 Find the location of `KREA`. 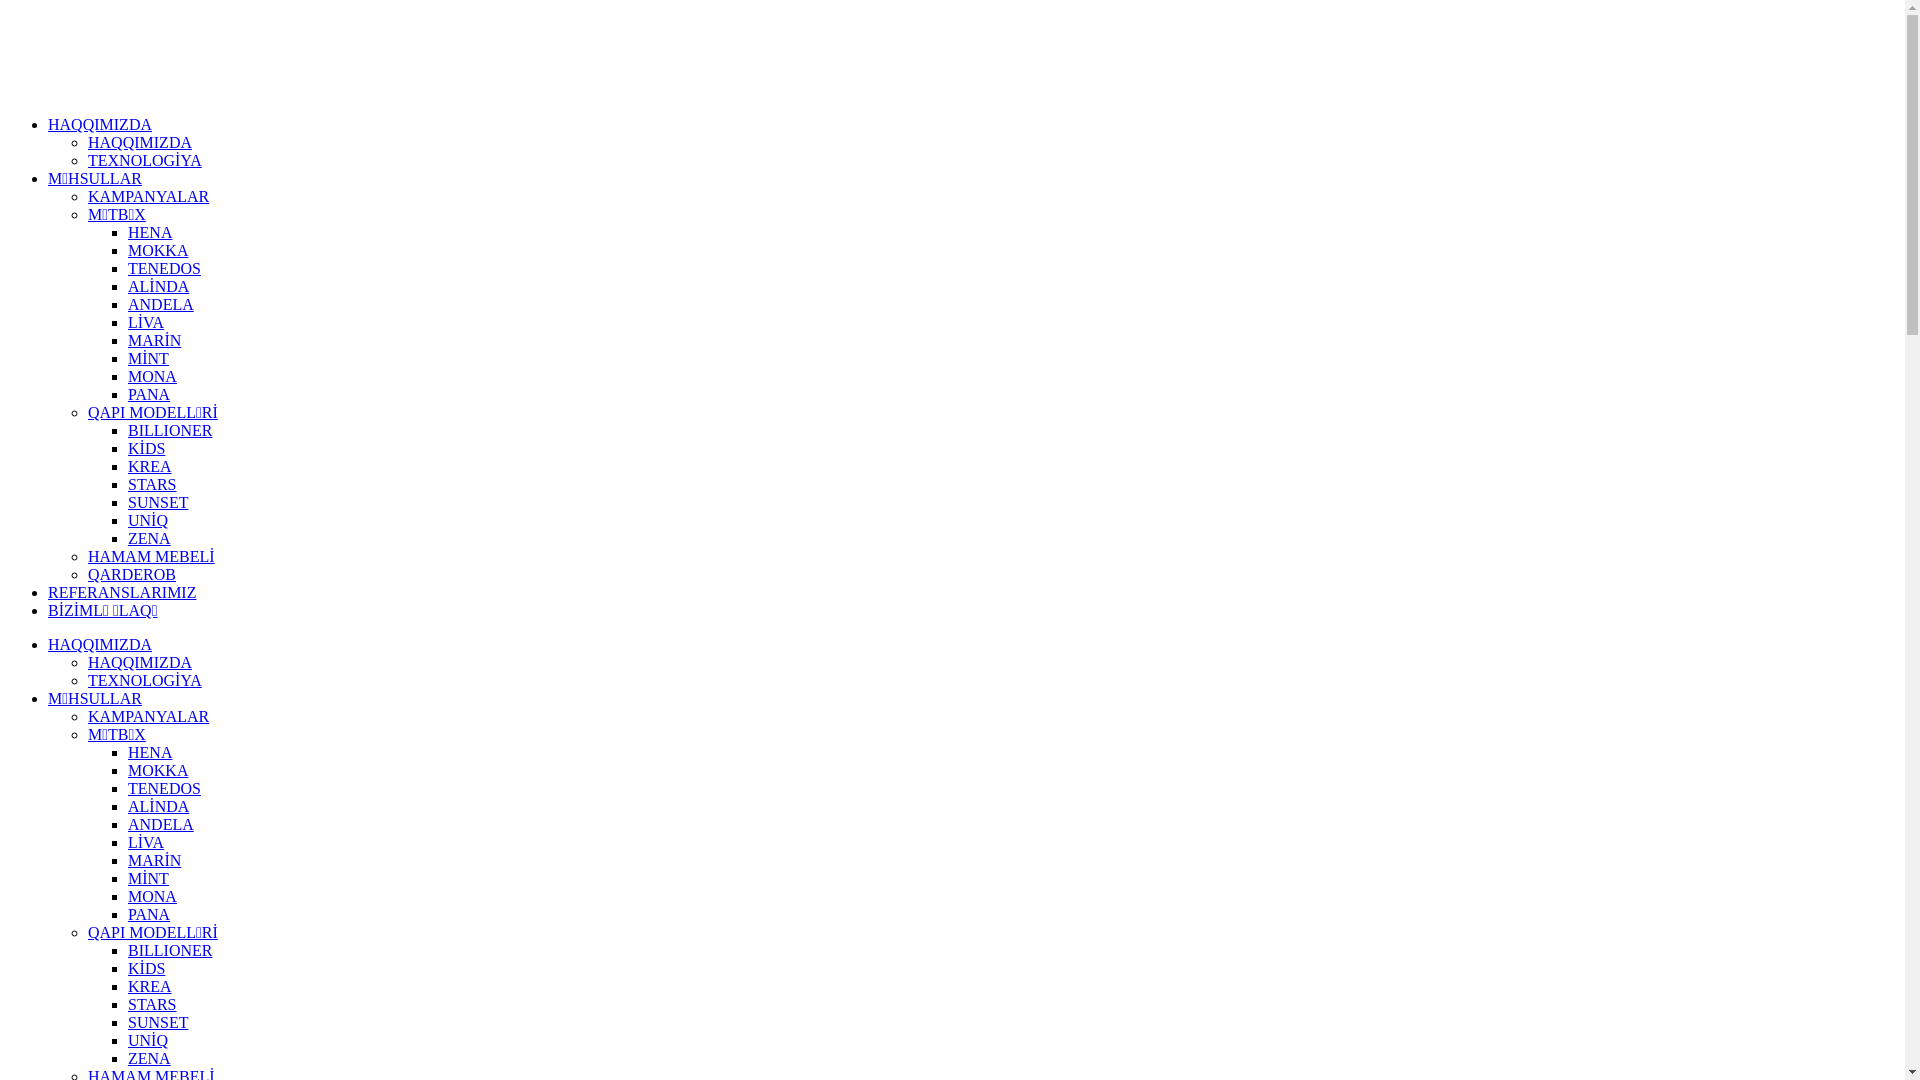

KREA is located at coordinates (150, 986).